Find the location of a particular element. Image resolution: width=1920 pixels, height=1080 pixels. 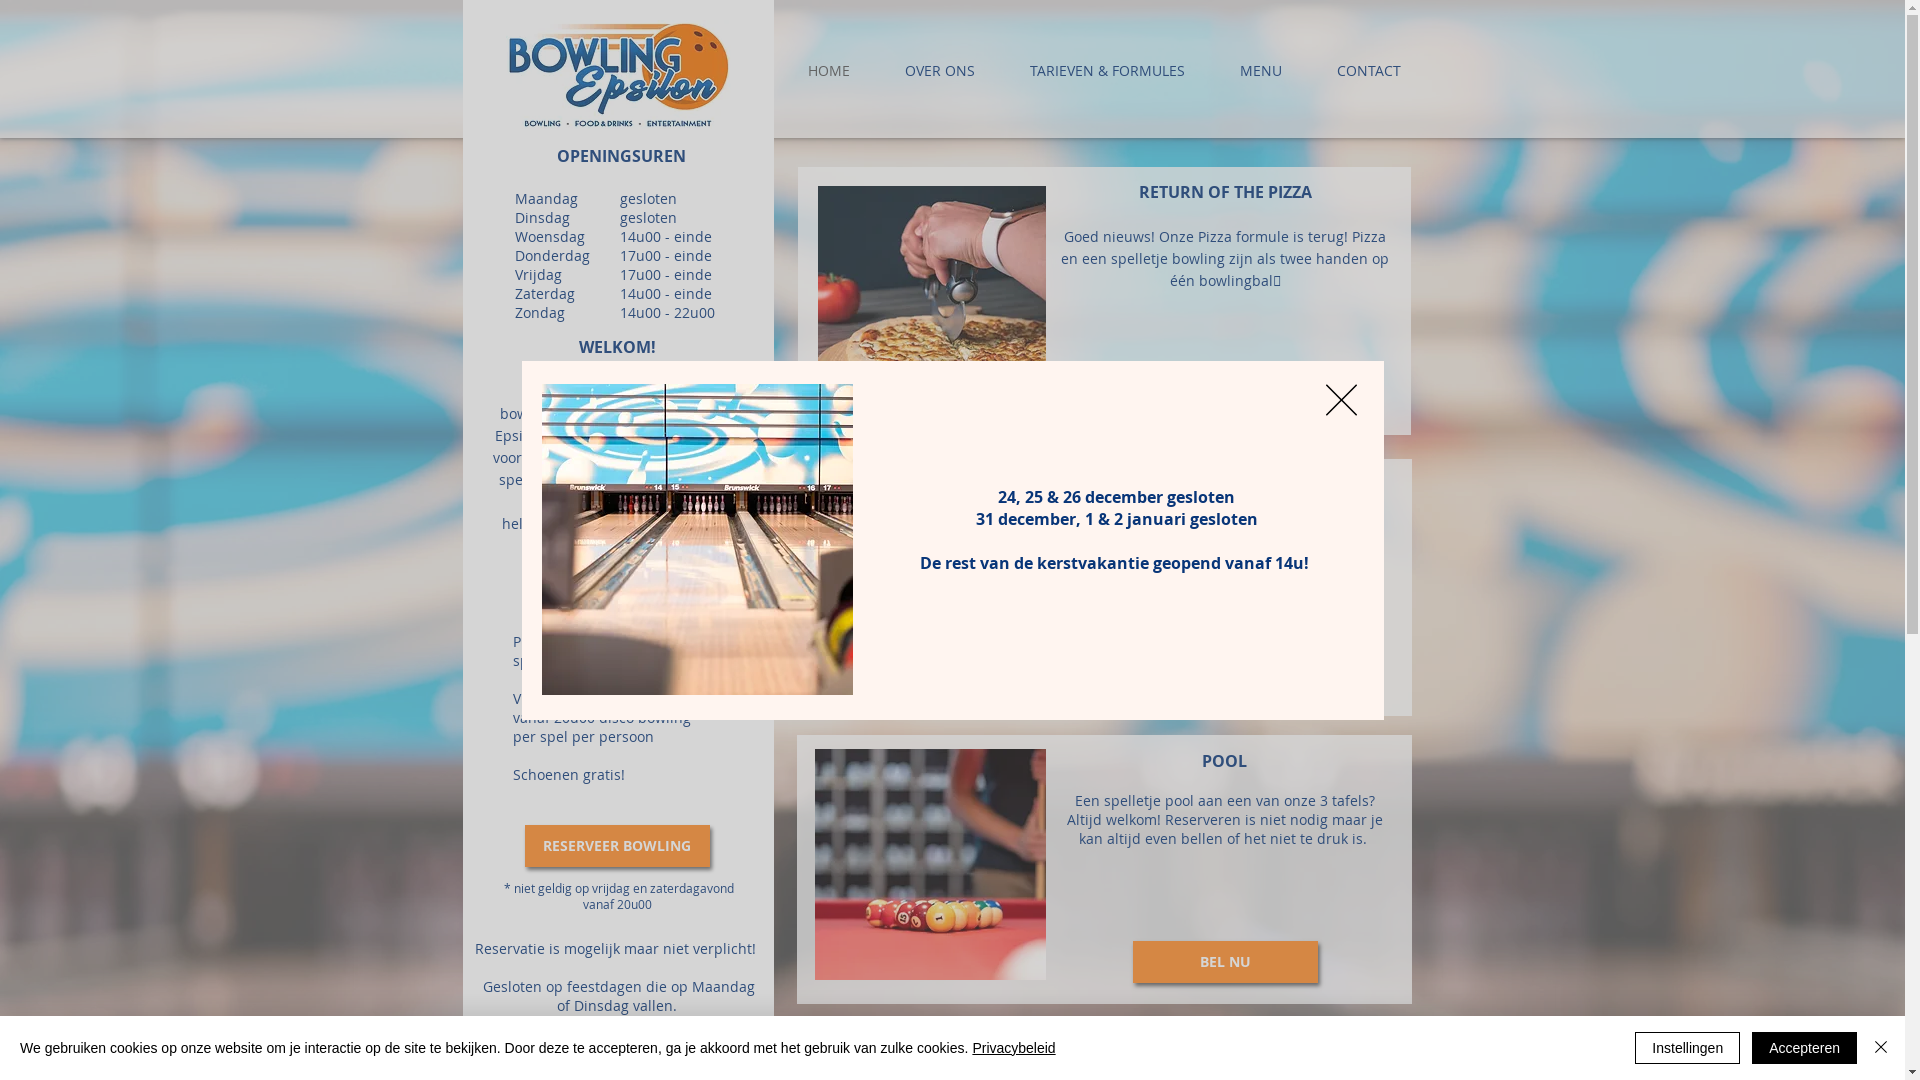

RESERVEER NU is located at coordinates (1224, 393).